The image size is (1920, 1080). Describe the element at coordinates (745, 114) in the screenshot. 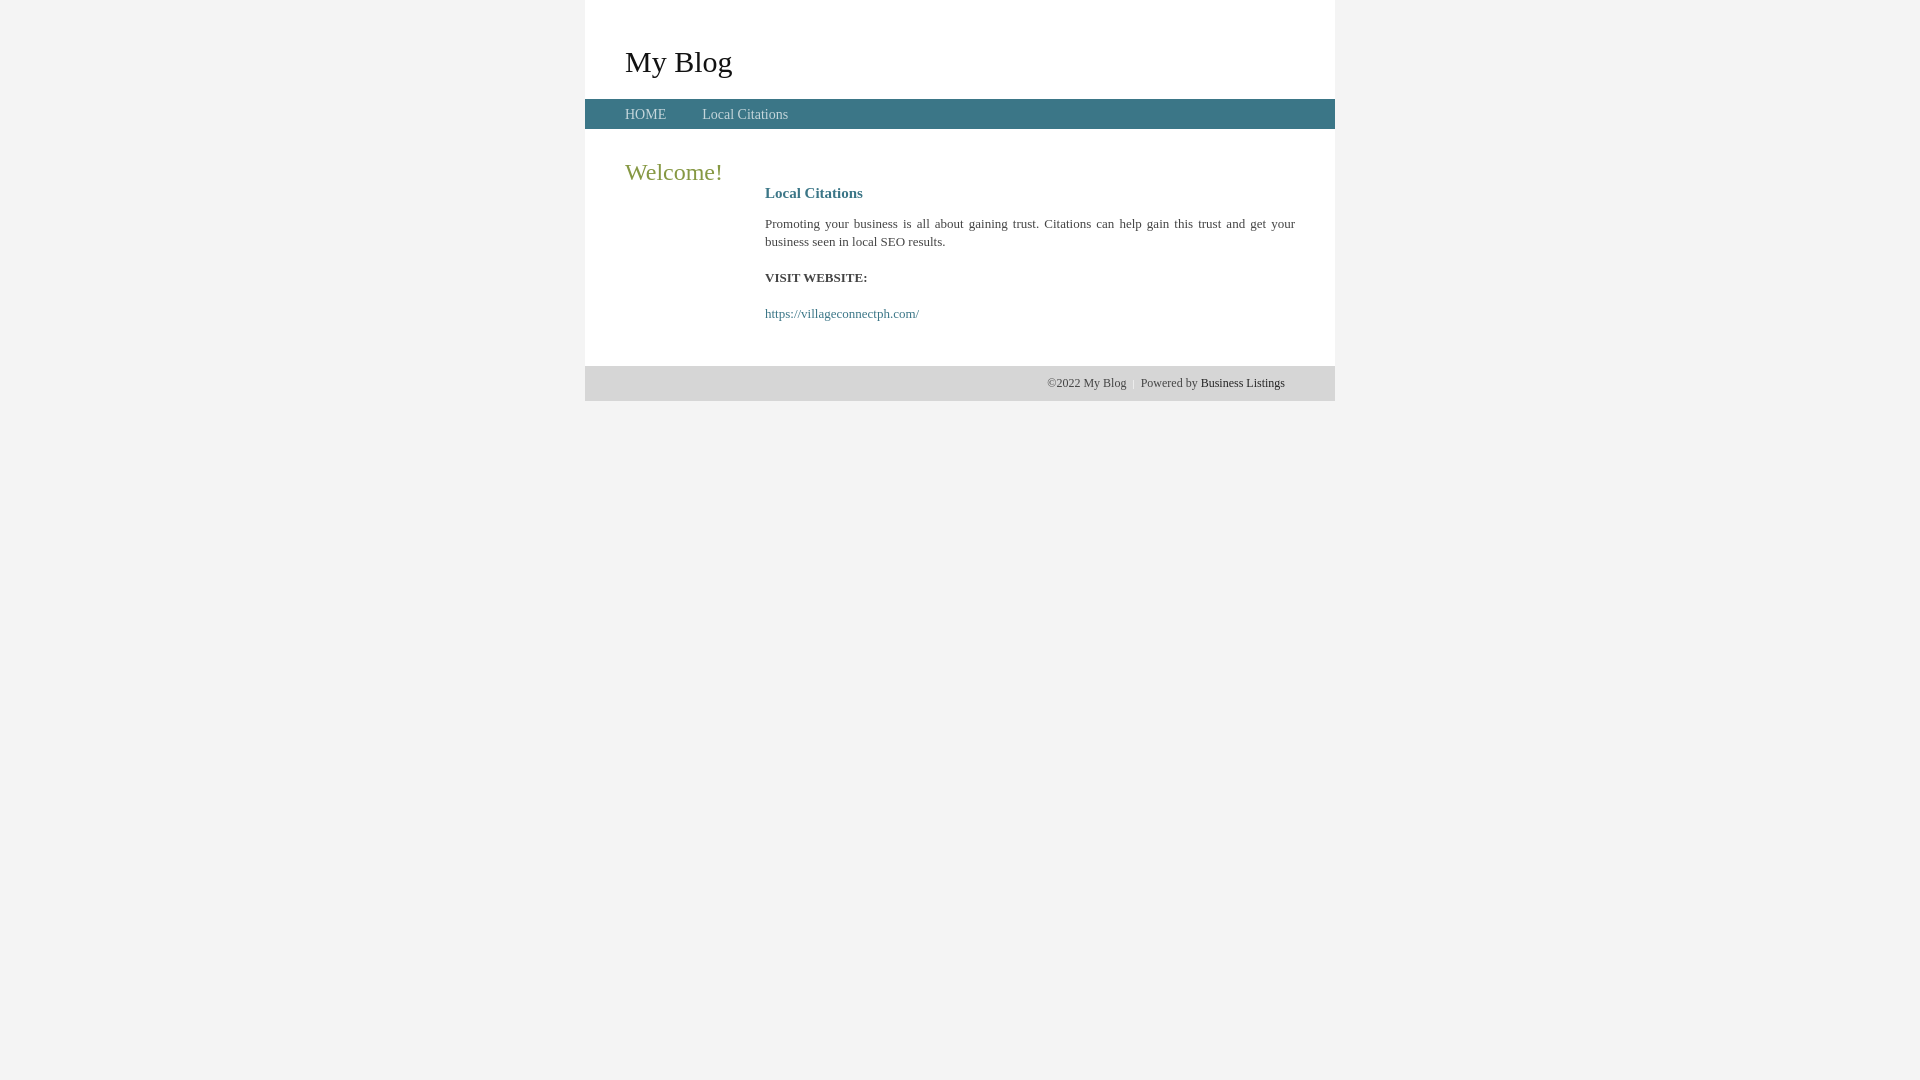

I see `Local Citations` at that location.